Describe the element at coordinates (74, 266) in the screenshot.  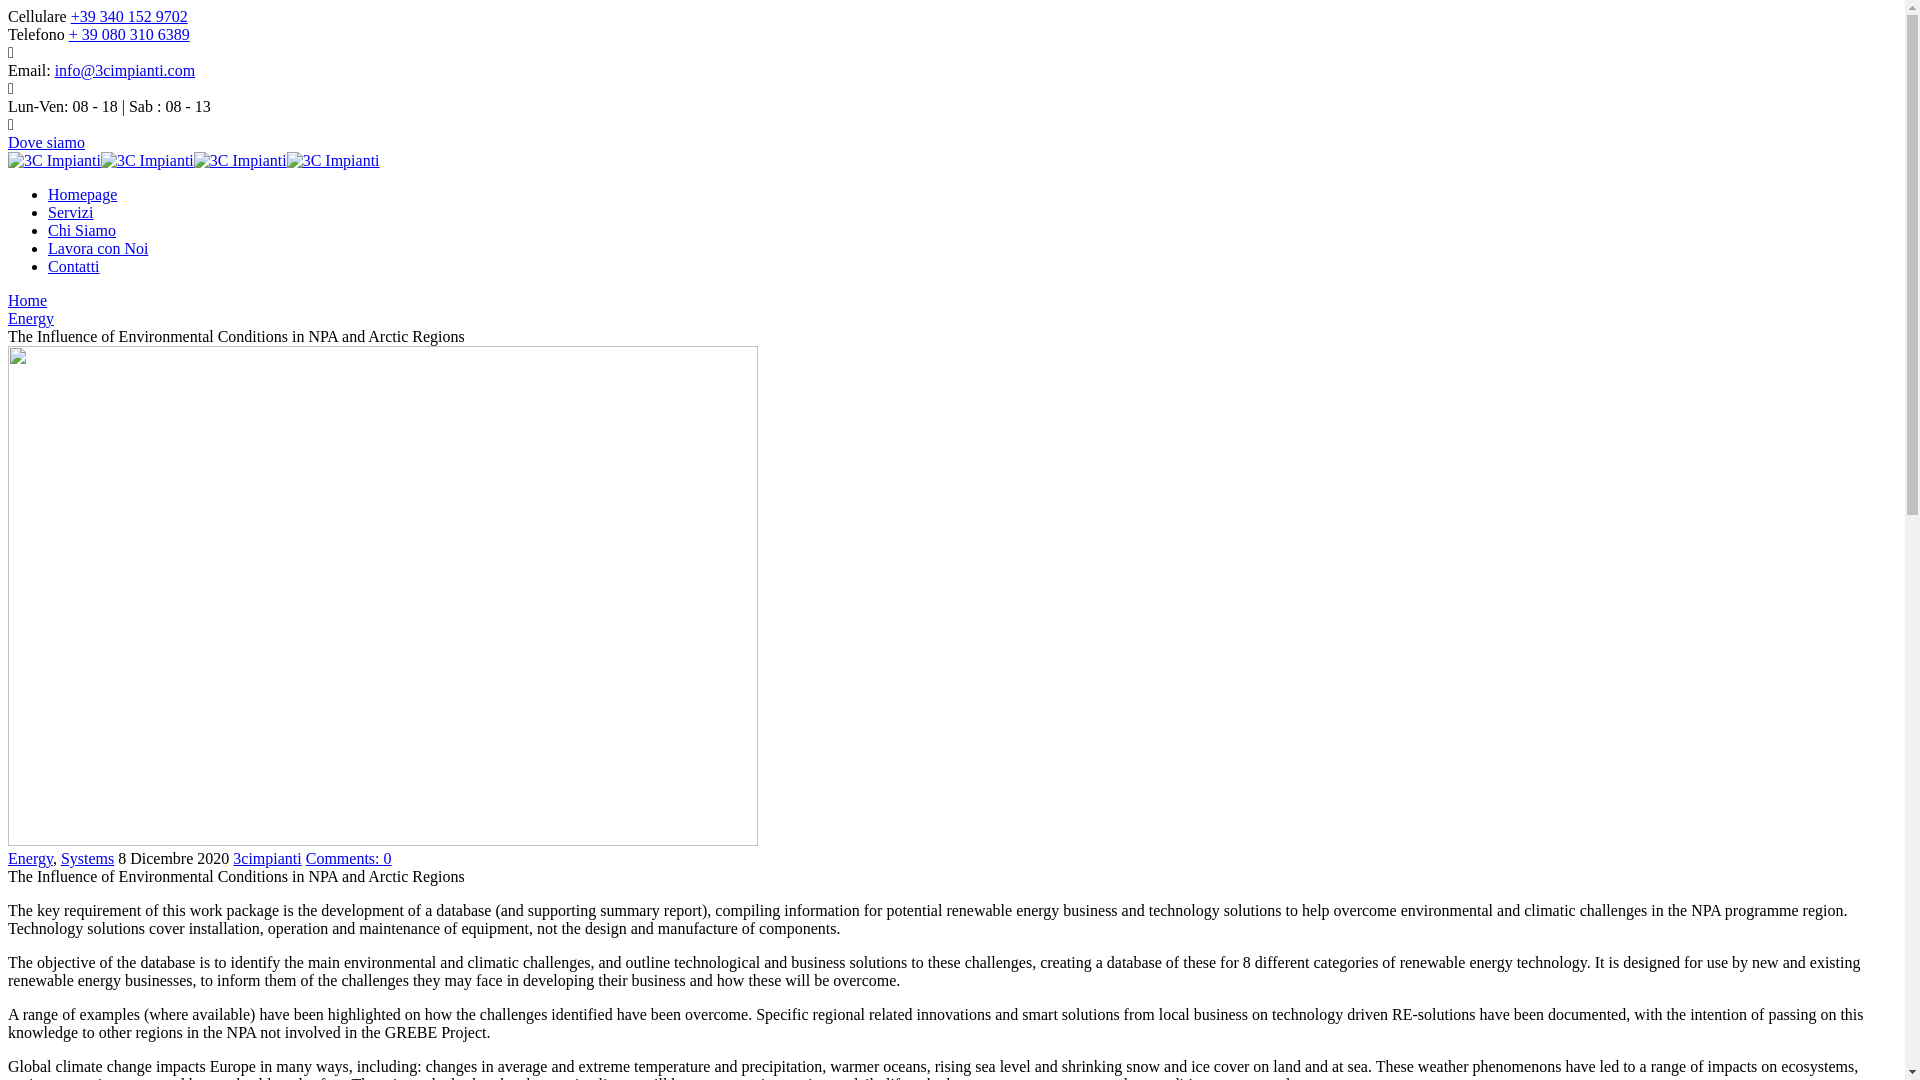
I see `Contatti` at that location.